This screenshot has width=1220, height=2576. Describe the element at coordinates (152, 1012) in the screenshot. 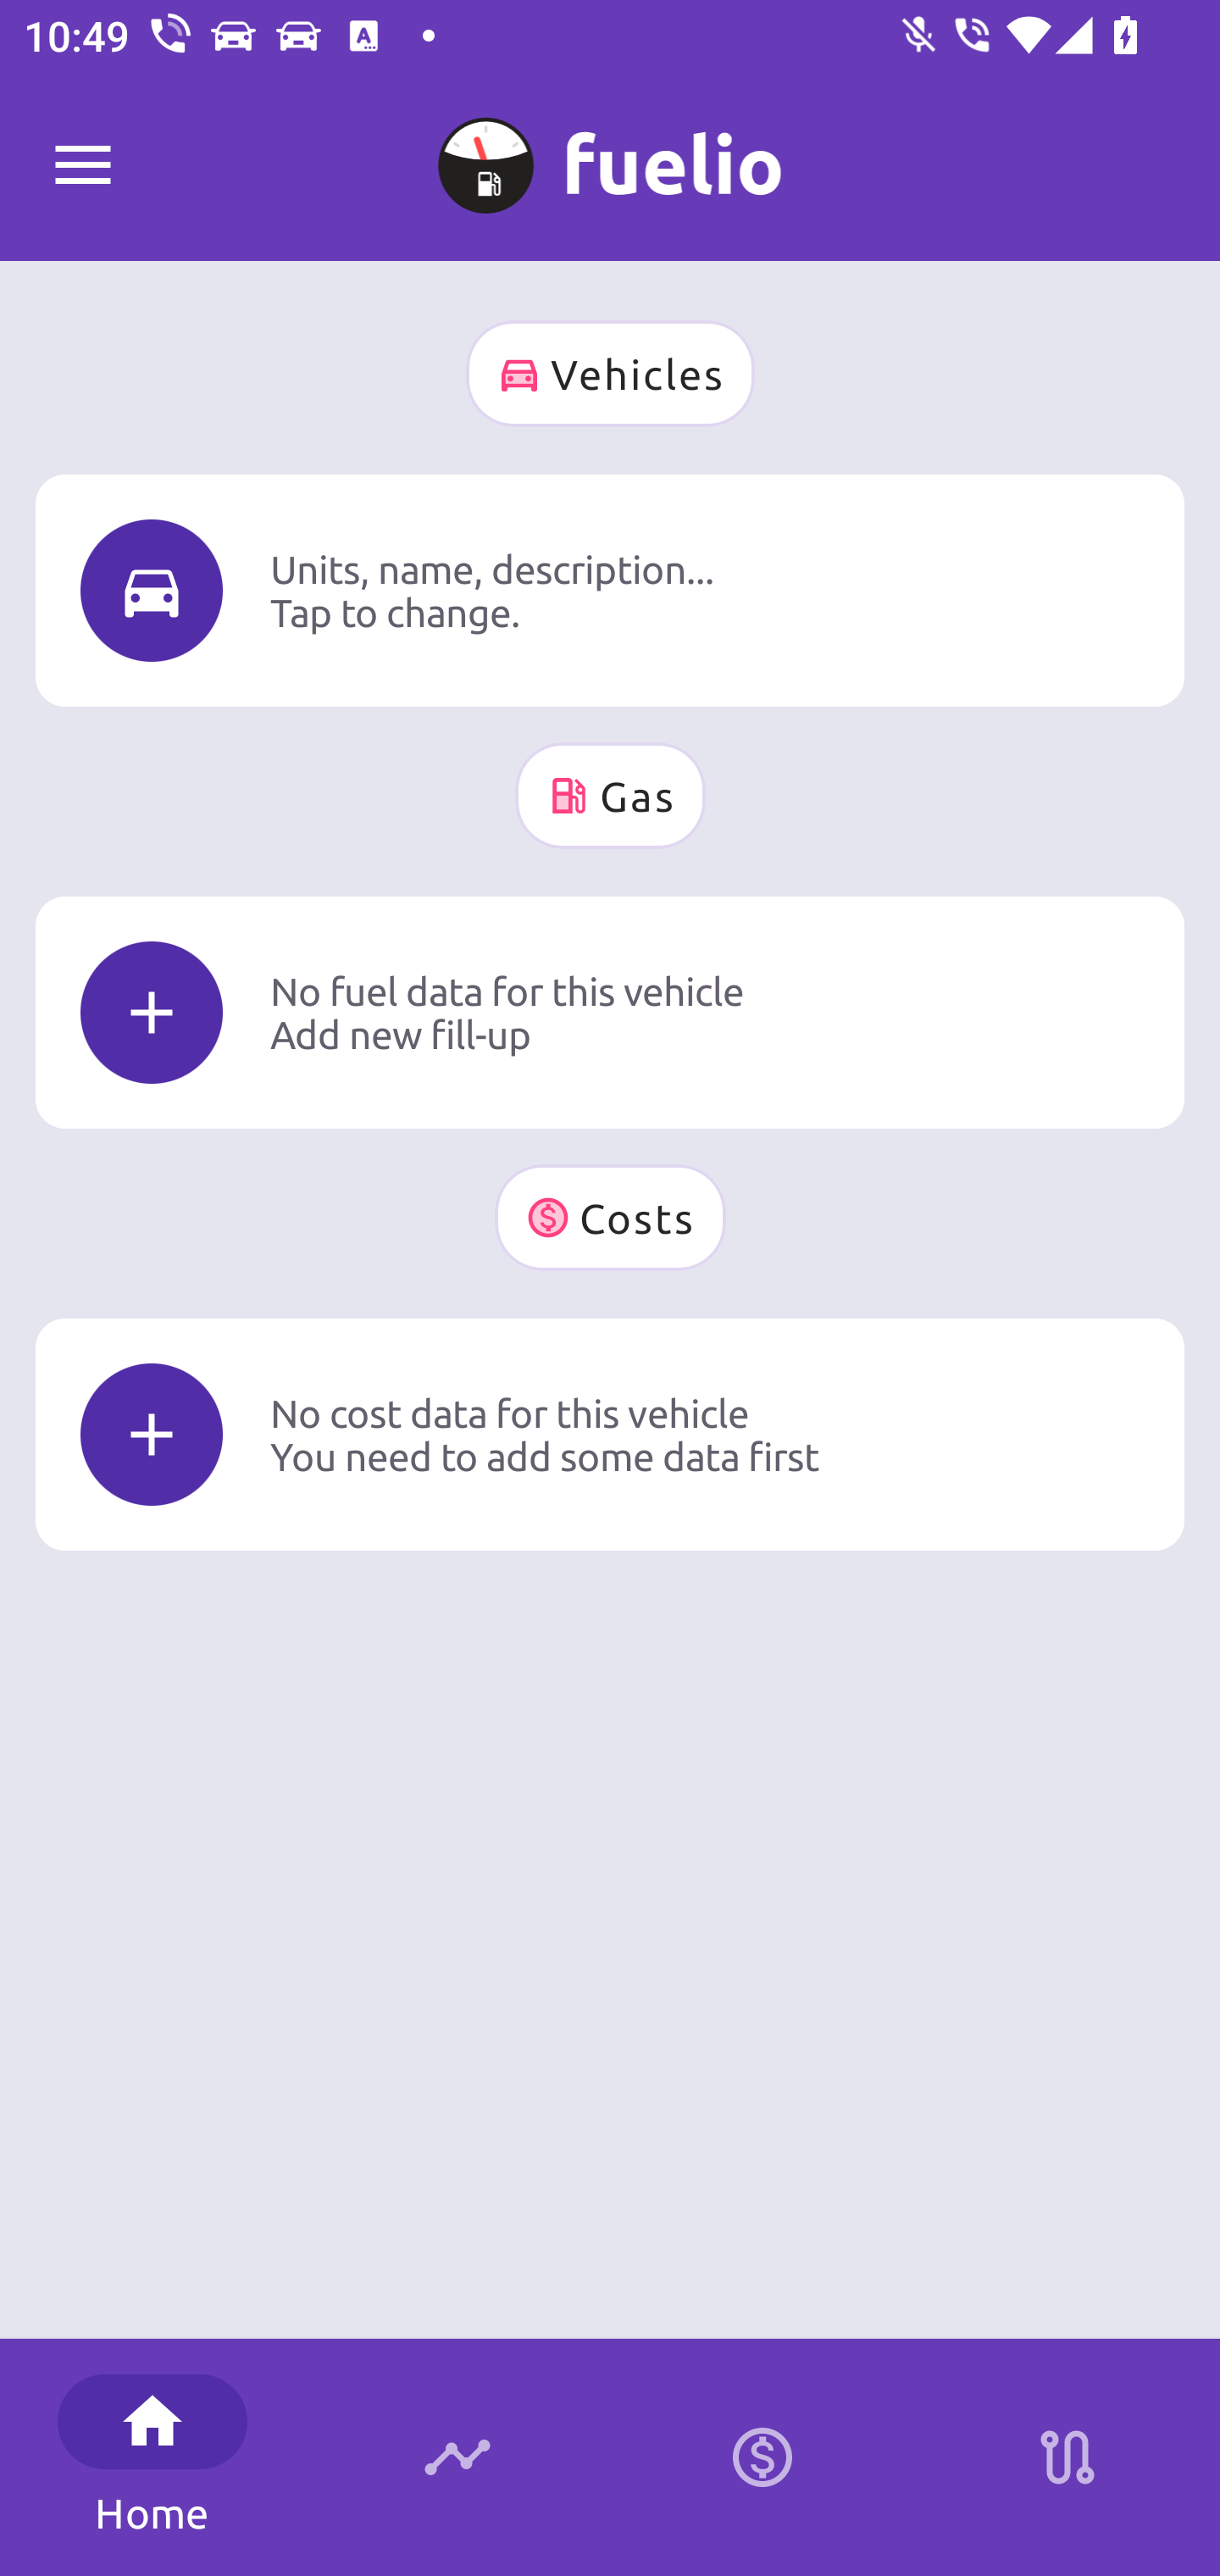

I see `Icon` at that location.